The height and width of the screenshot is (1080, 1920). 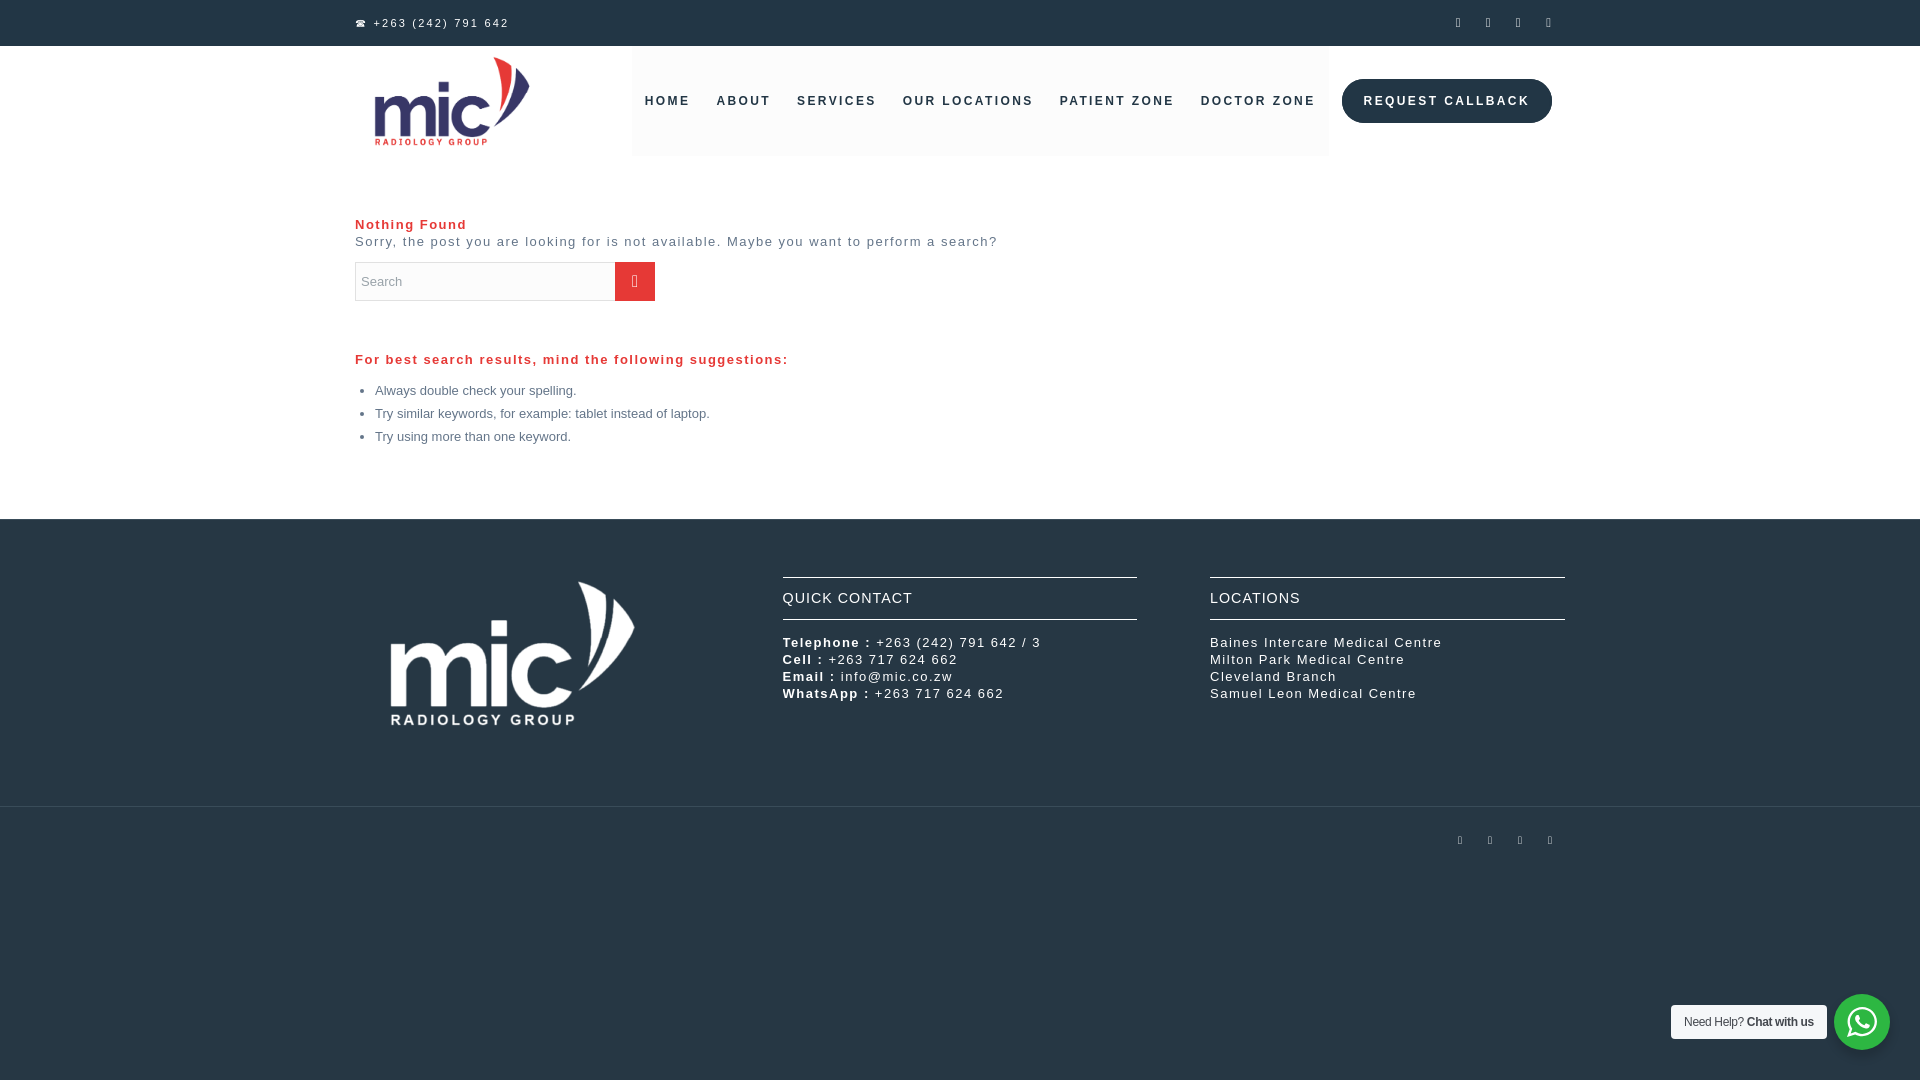 I want to click on Instagram, so click(x=1488, y=22).